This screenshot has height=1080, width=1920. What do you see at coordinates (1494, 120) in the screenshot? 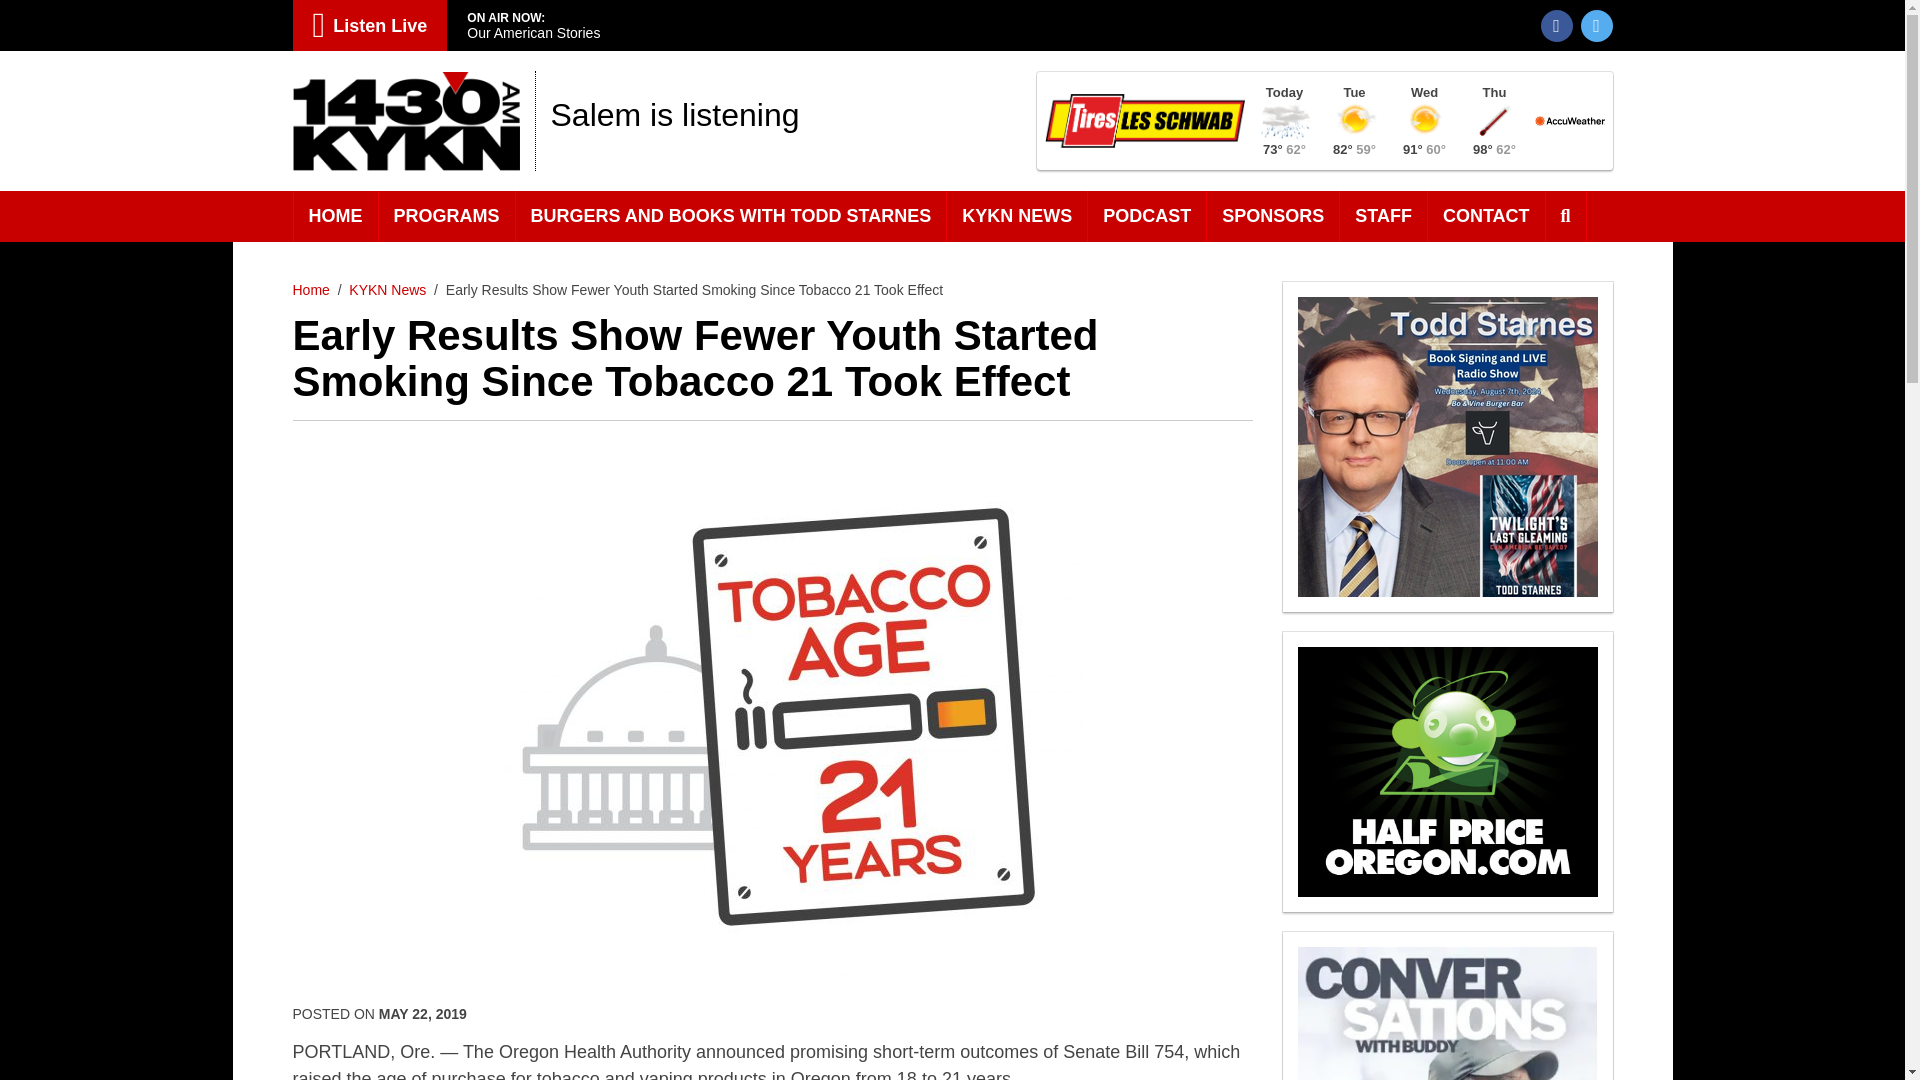
I see `Hot` at bounding box center [1494, 120].